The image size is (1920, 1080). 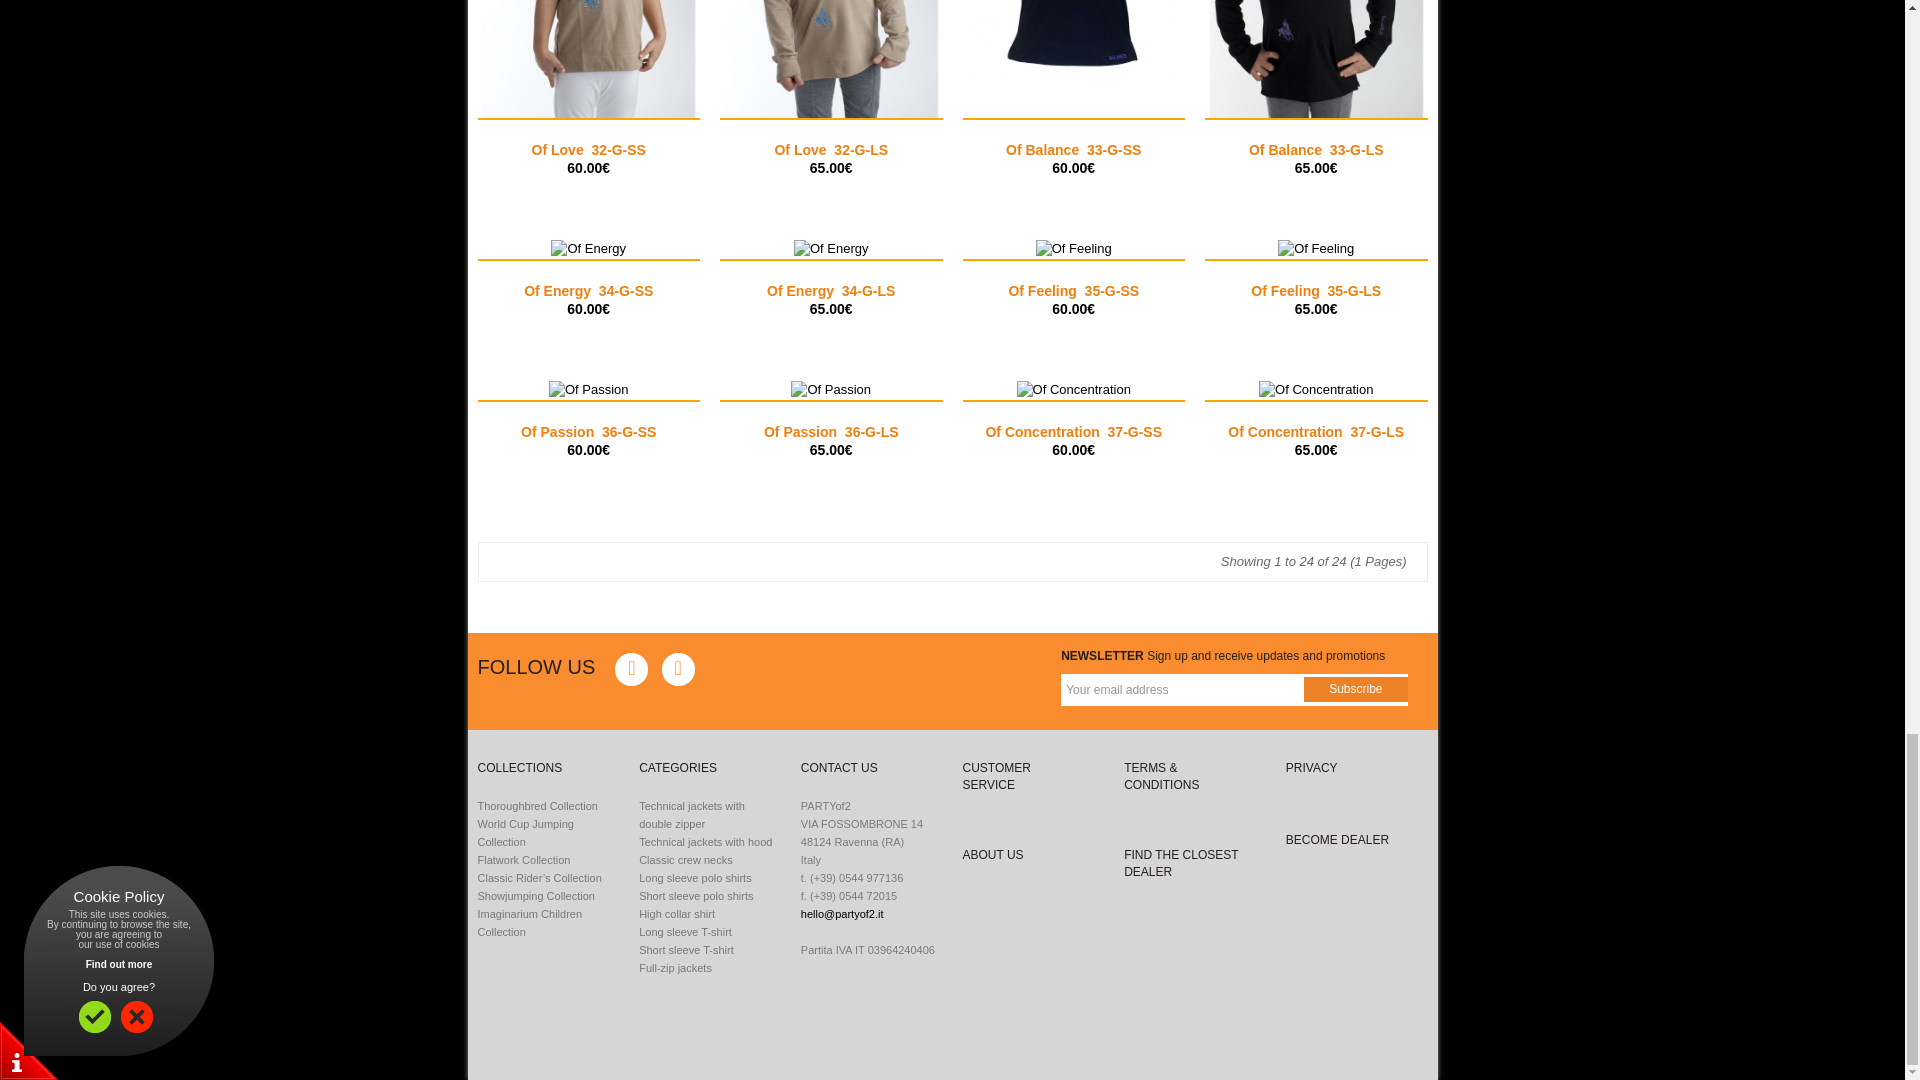 I want to click on Subscribe, so click(x=1355, y=690).